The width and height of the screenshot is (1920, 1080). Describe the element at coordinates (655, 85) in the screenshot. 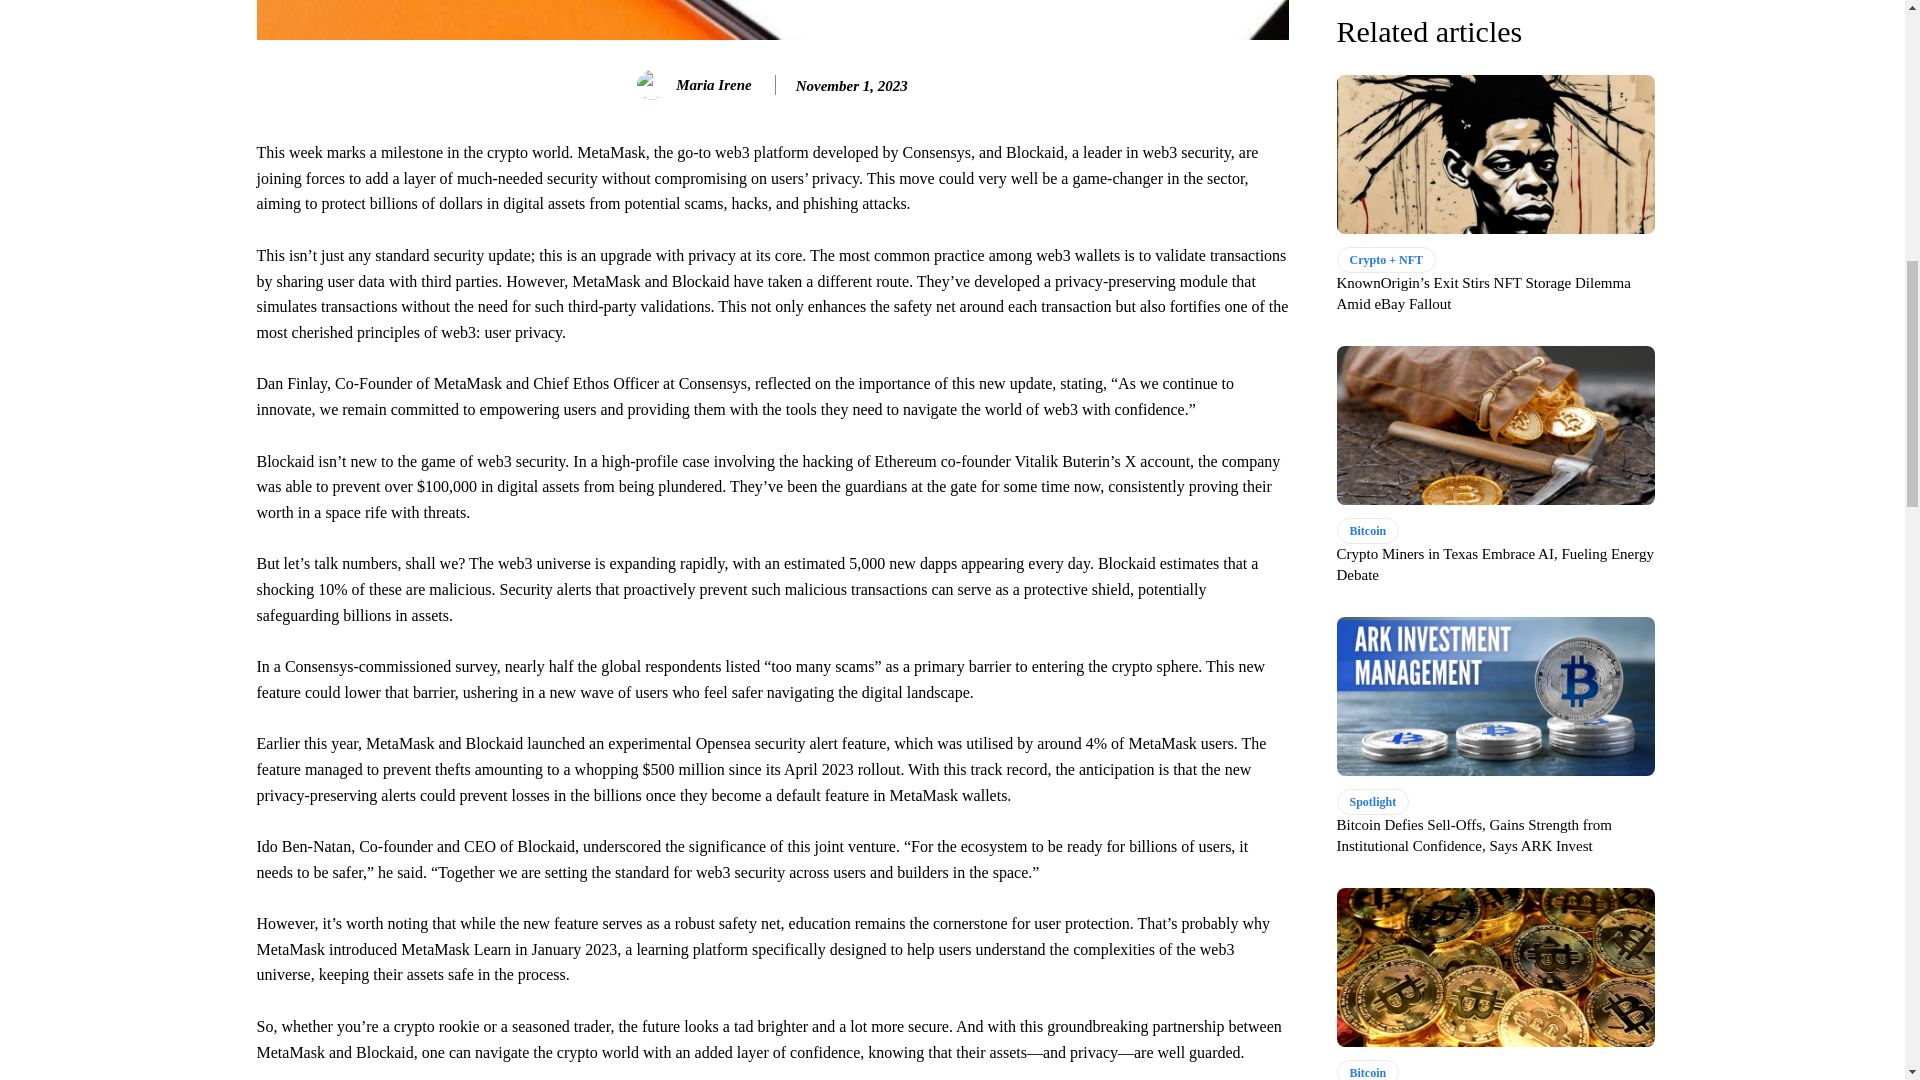

I see `Maria Irene` at that location.